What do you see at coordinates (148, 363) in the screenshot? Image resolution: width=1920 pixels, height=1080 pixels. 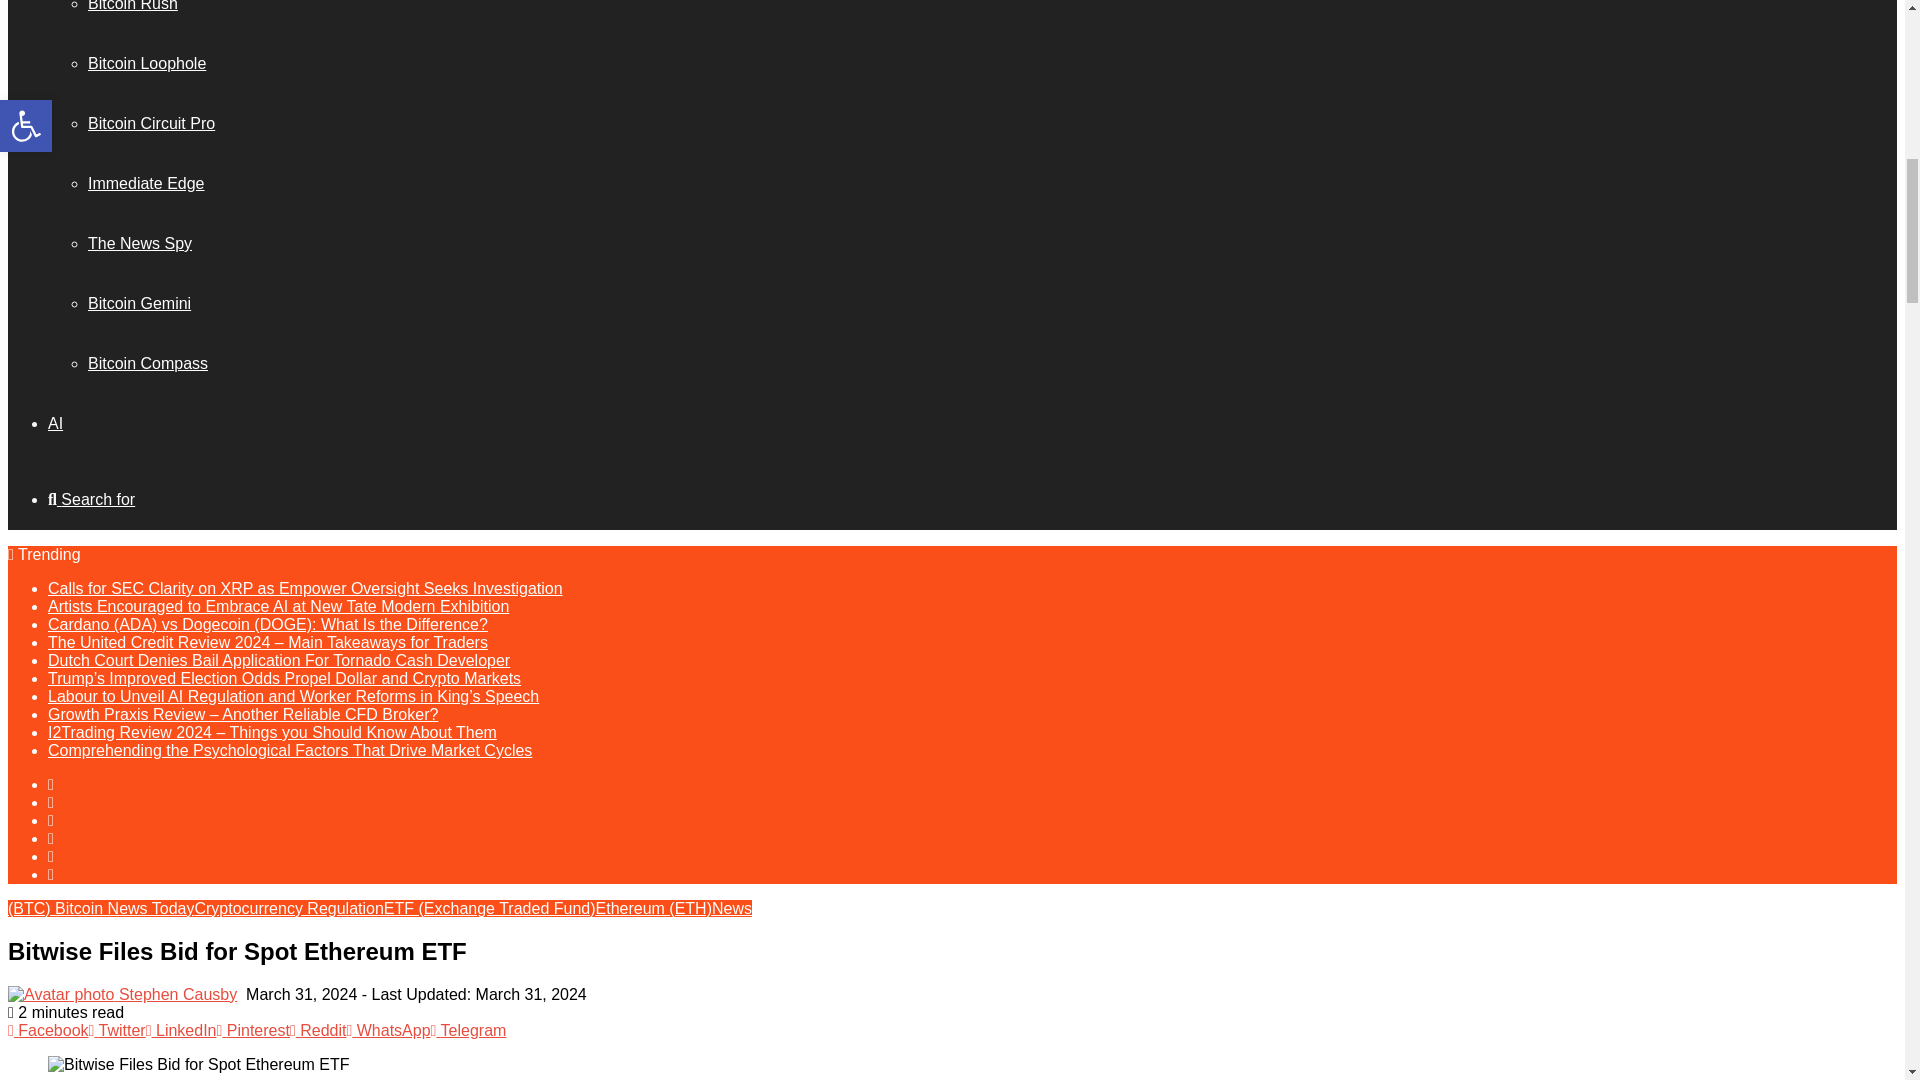 I see `Bitcoin Compass` at bounding box center [148, 363].